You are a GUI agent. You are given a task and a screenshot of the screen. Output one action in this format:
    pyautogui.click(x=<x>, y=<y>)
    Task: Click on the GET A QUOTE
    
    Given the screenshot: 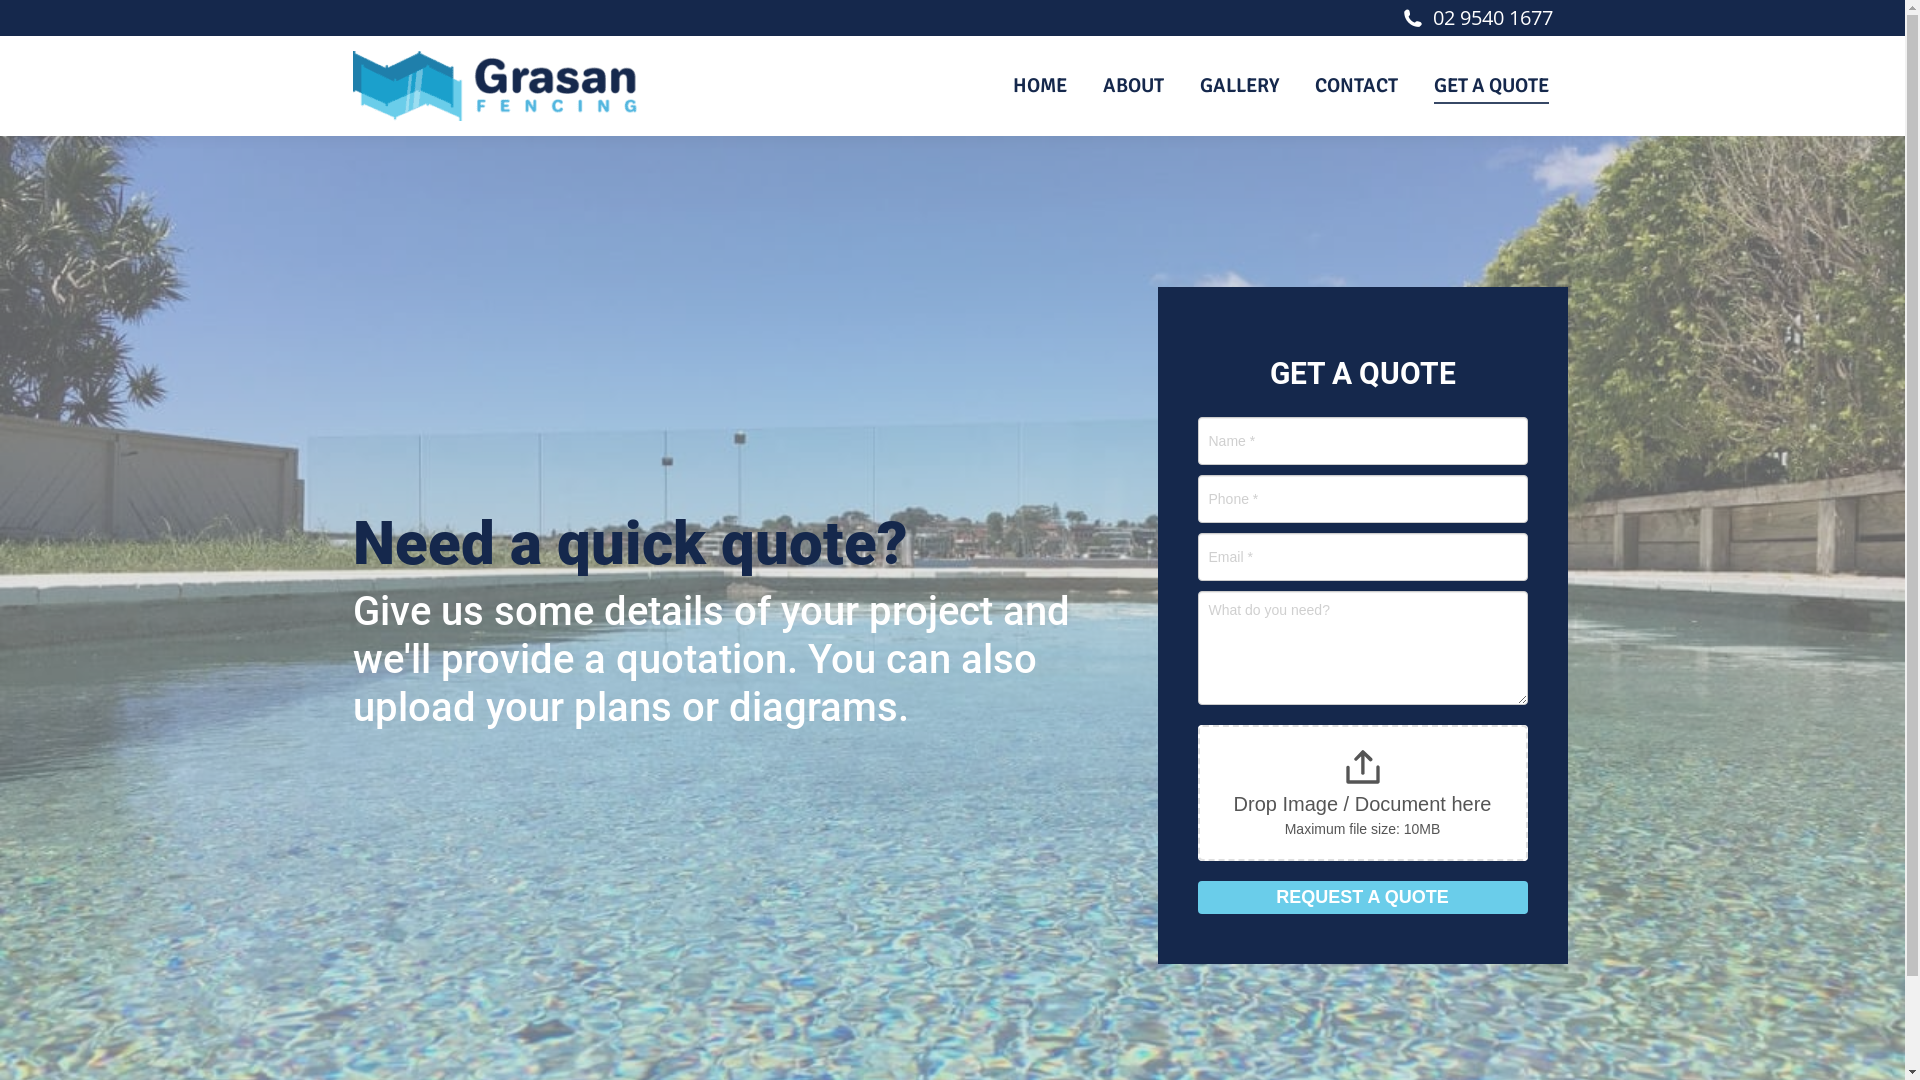 What is the action you would take?
    pyautogui.click(x=1492, y=86)
    